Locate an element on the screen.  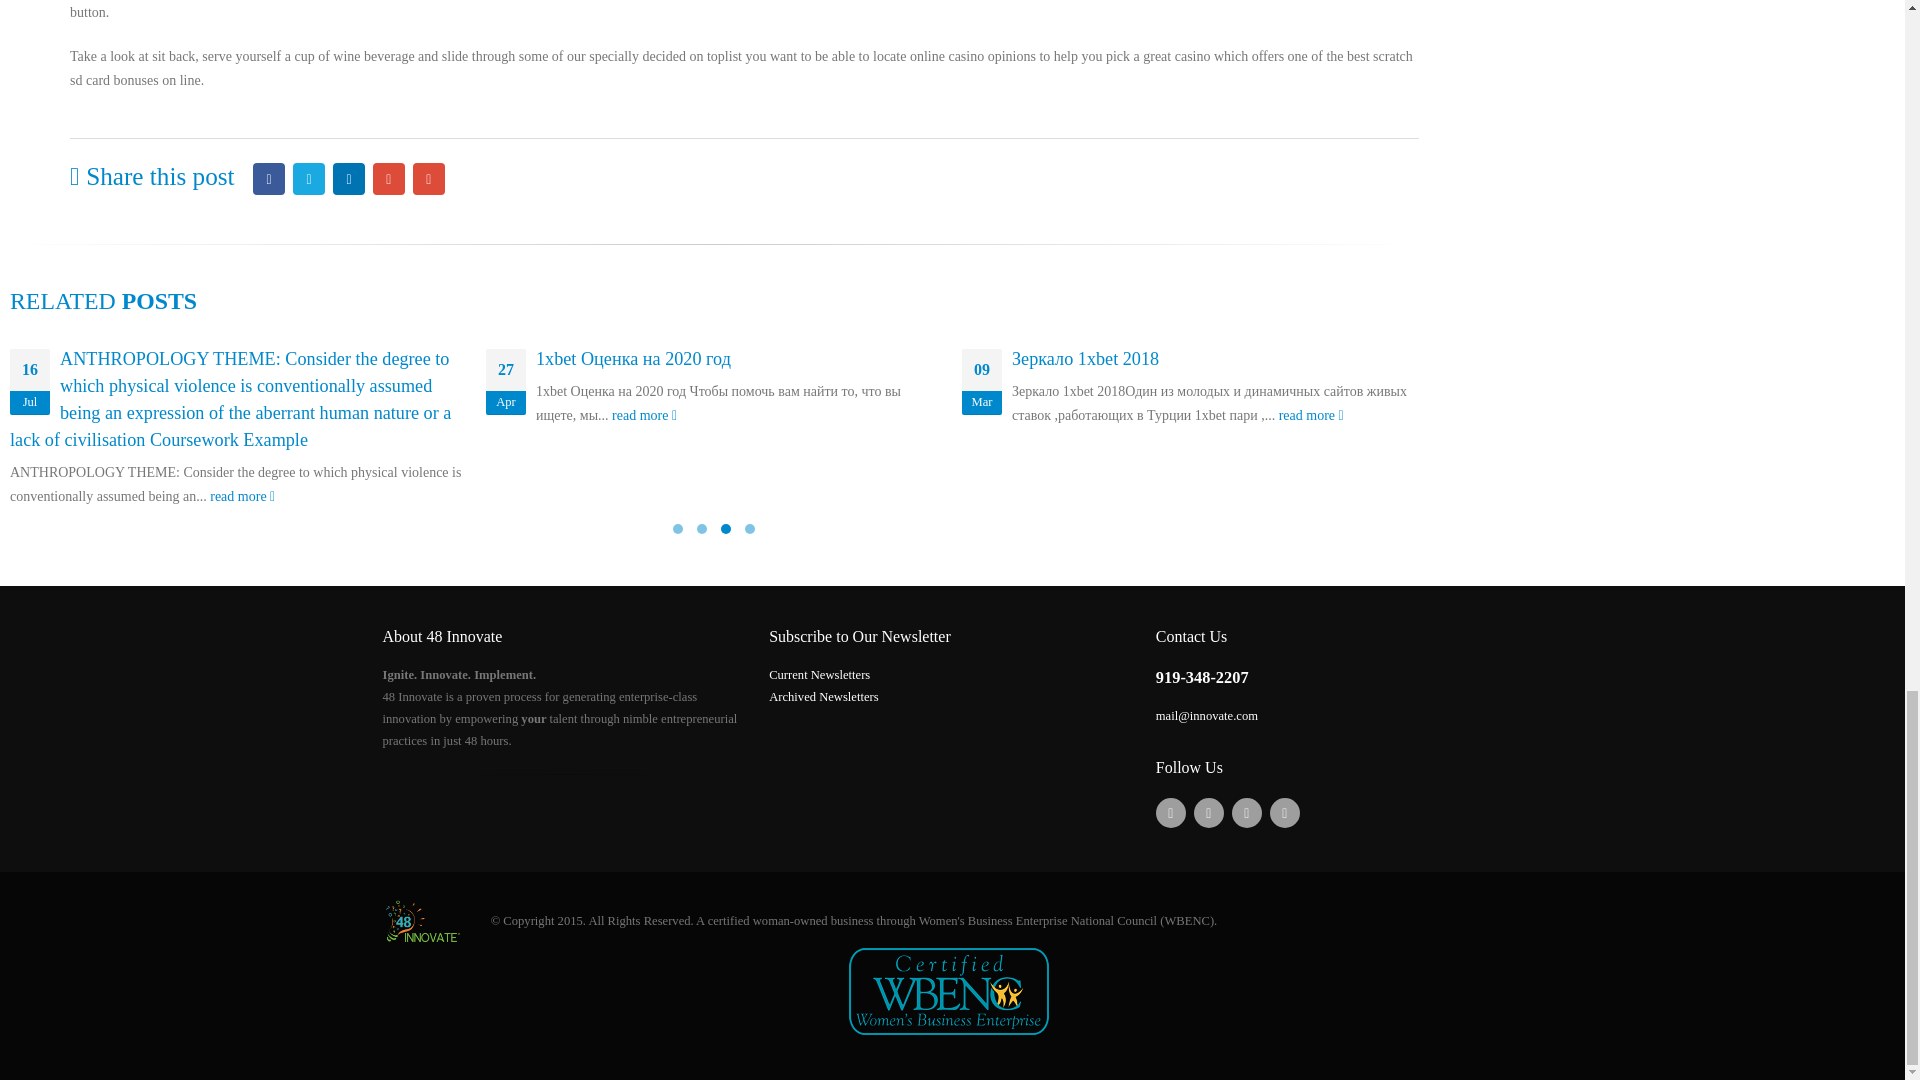
48 Innovate - Ignite Employee-driven Innovation is located at coordinates (422, 920).